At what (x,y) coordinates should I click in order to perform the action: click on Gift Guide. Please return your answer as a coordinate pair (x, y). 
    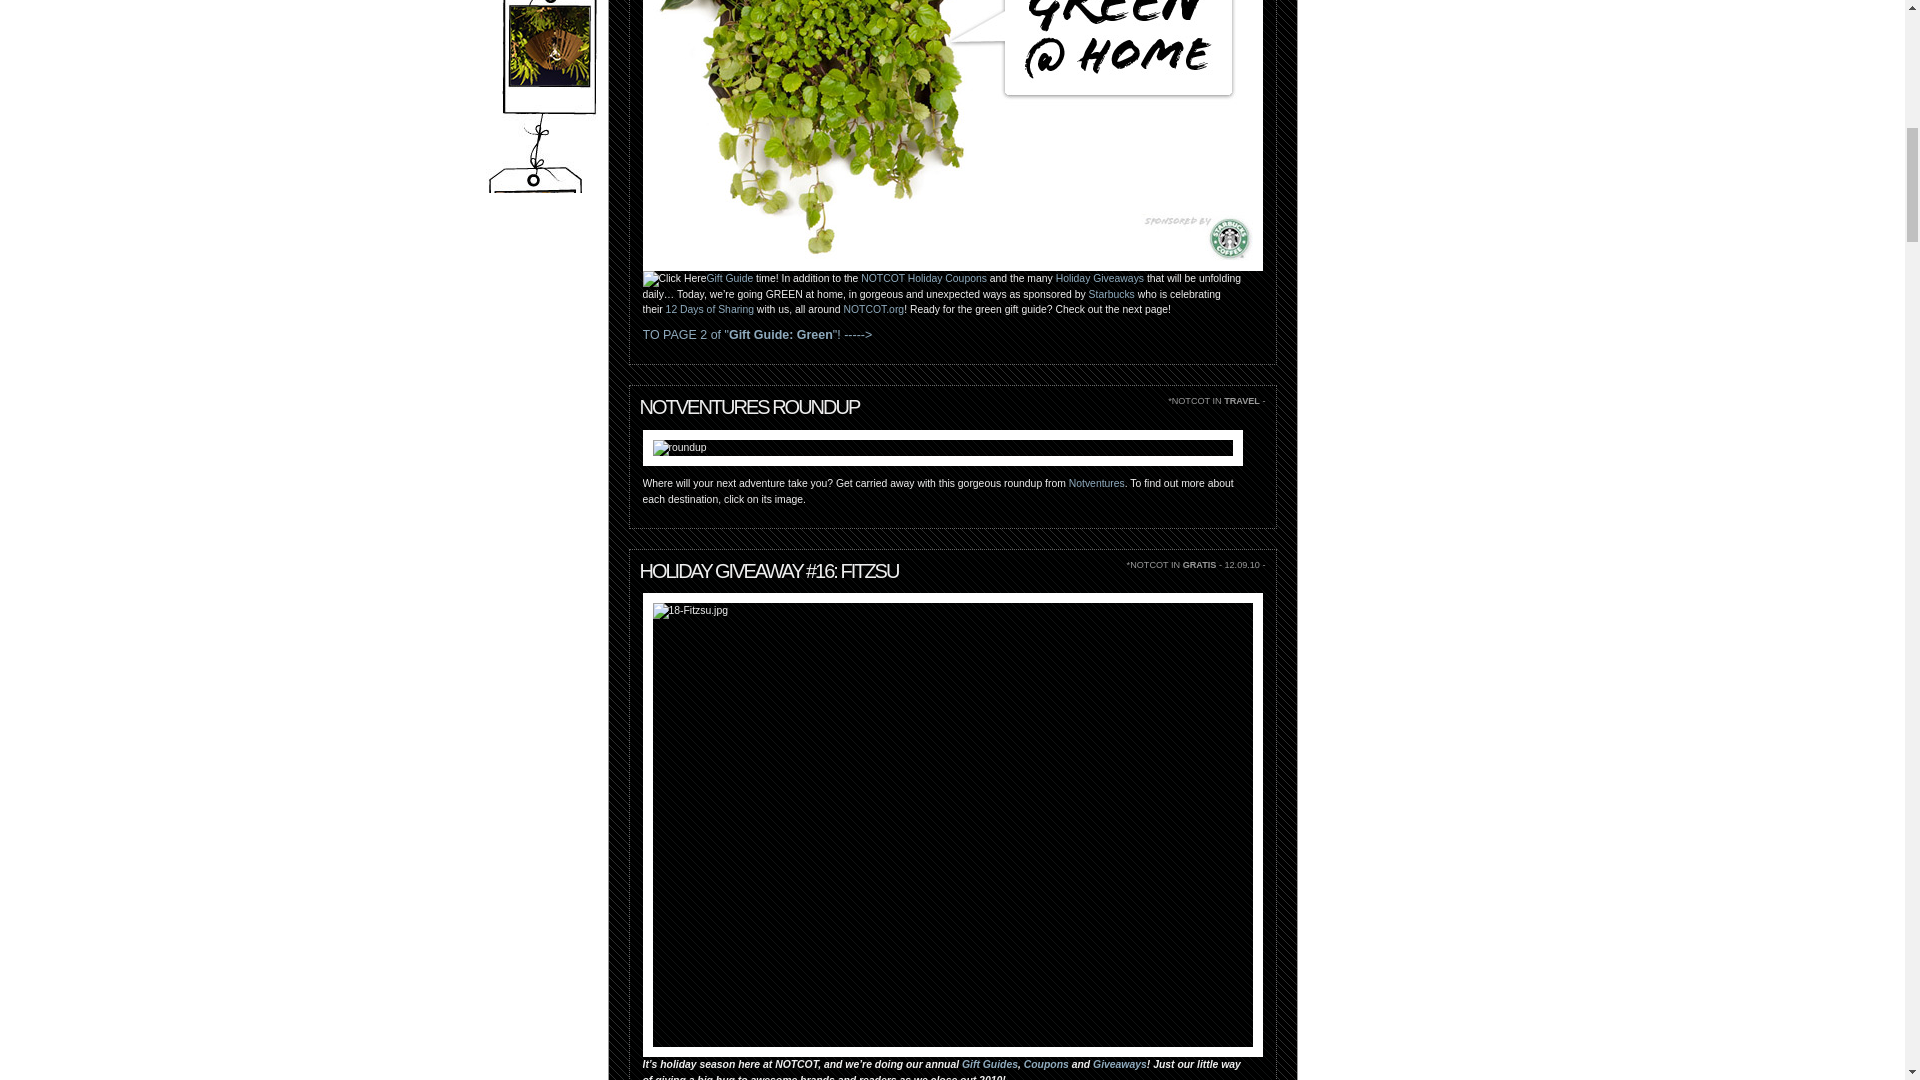
    Looking at the image, I should click on (729, 278).